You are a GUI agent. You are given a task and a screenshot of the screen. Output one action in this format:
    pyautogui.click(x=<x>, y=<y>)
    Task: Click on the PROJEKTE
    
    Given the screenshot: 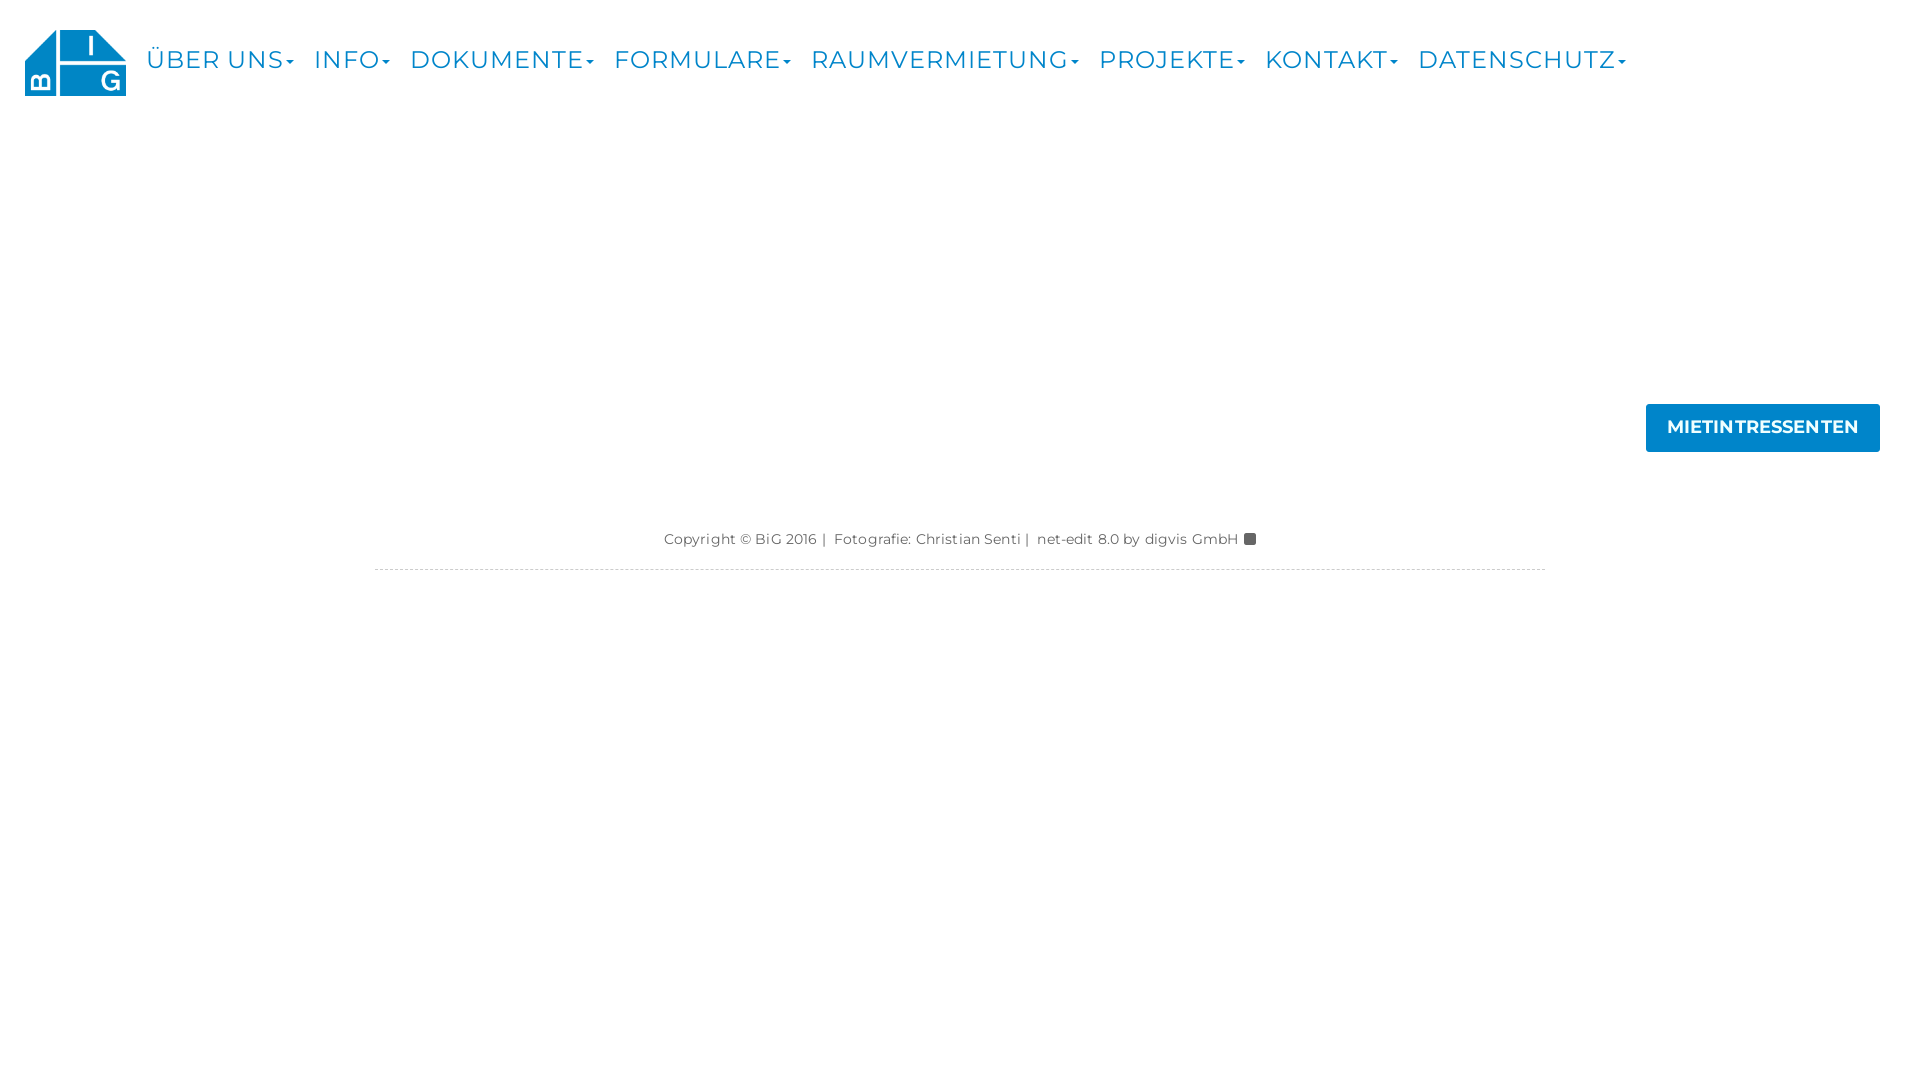 What is the action you would take?
    pyautogui.click(x=1167, y=55)
    